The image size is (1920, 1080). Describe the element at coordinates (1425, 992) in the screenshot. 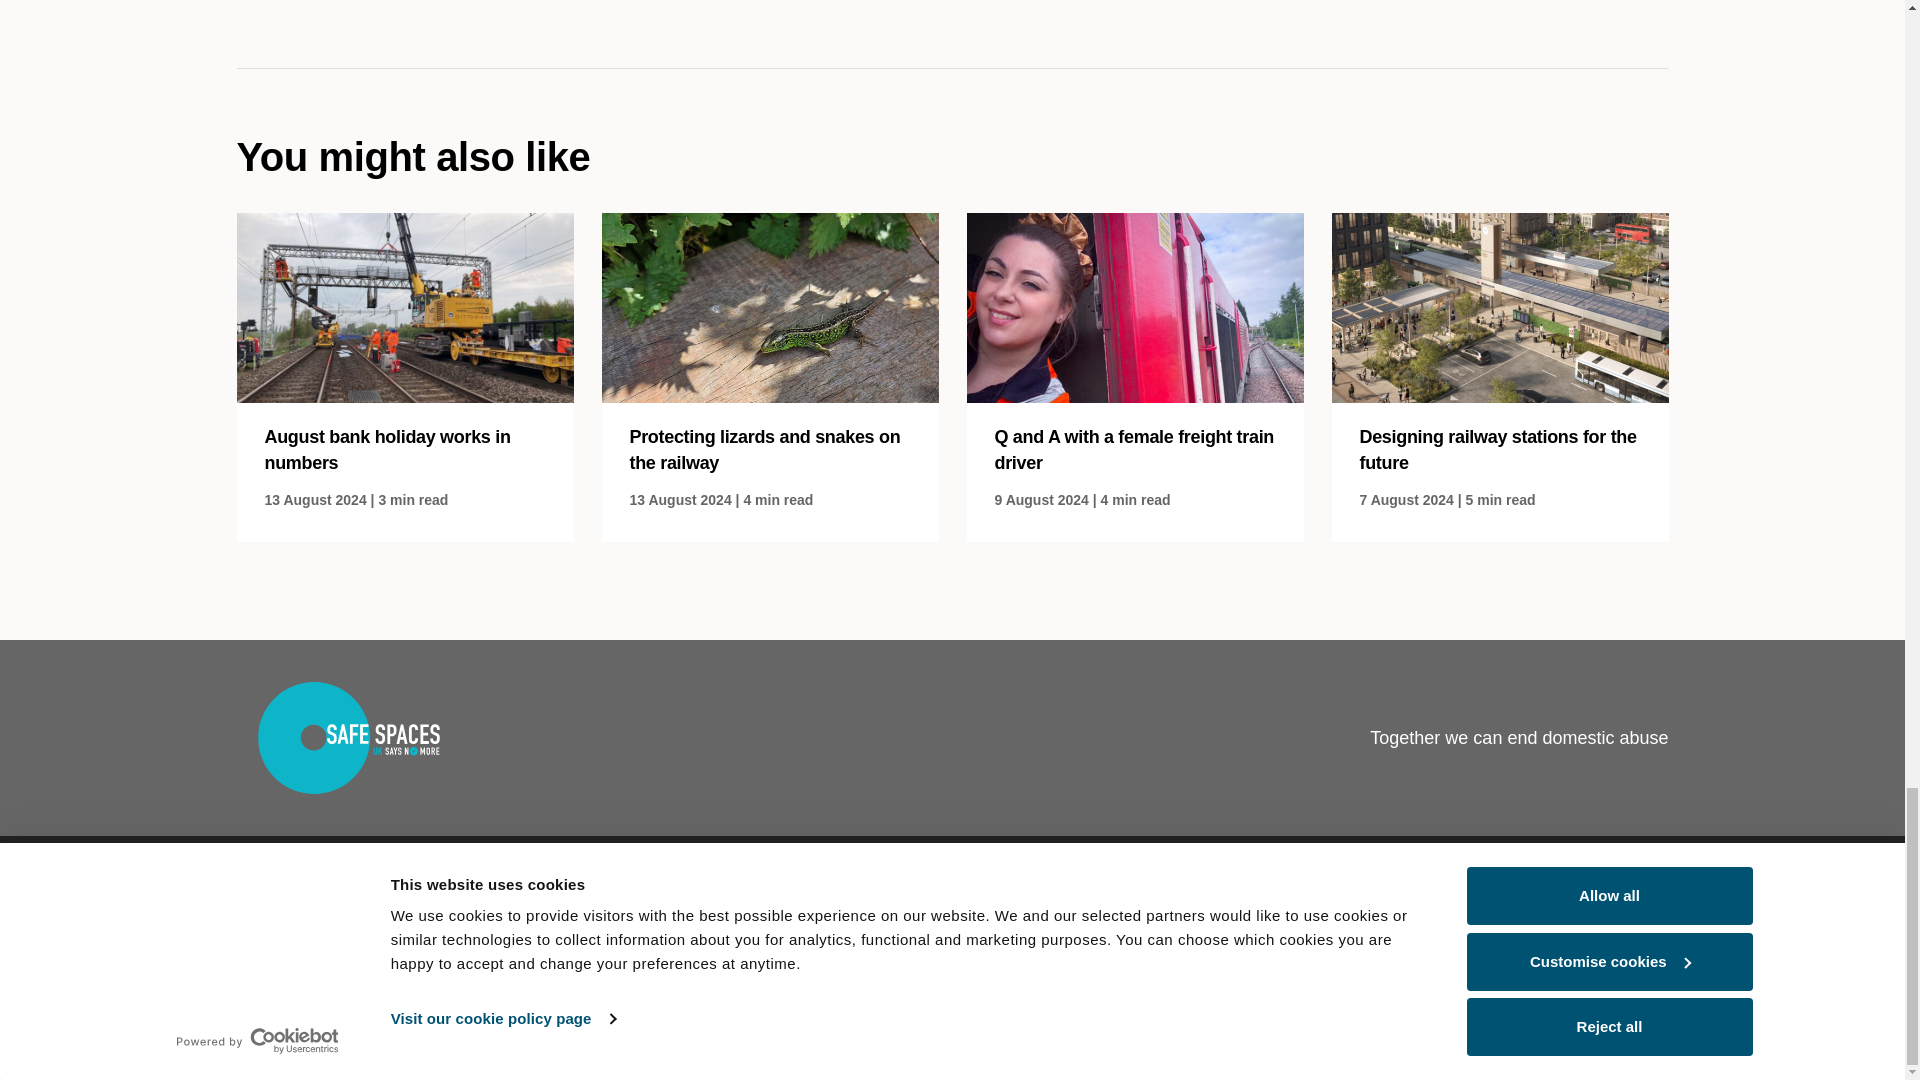

I see `Network Rail on Linkedin` at that location.